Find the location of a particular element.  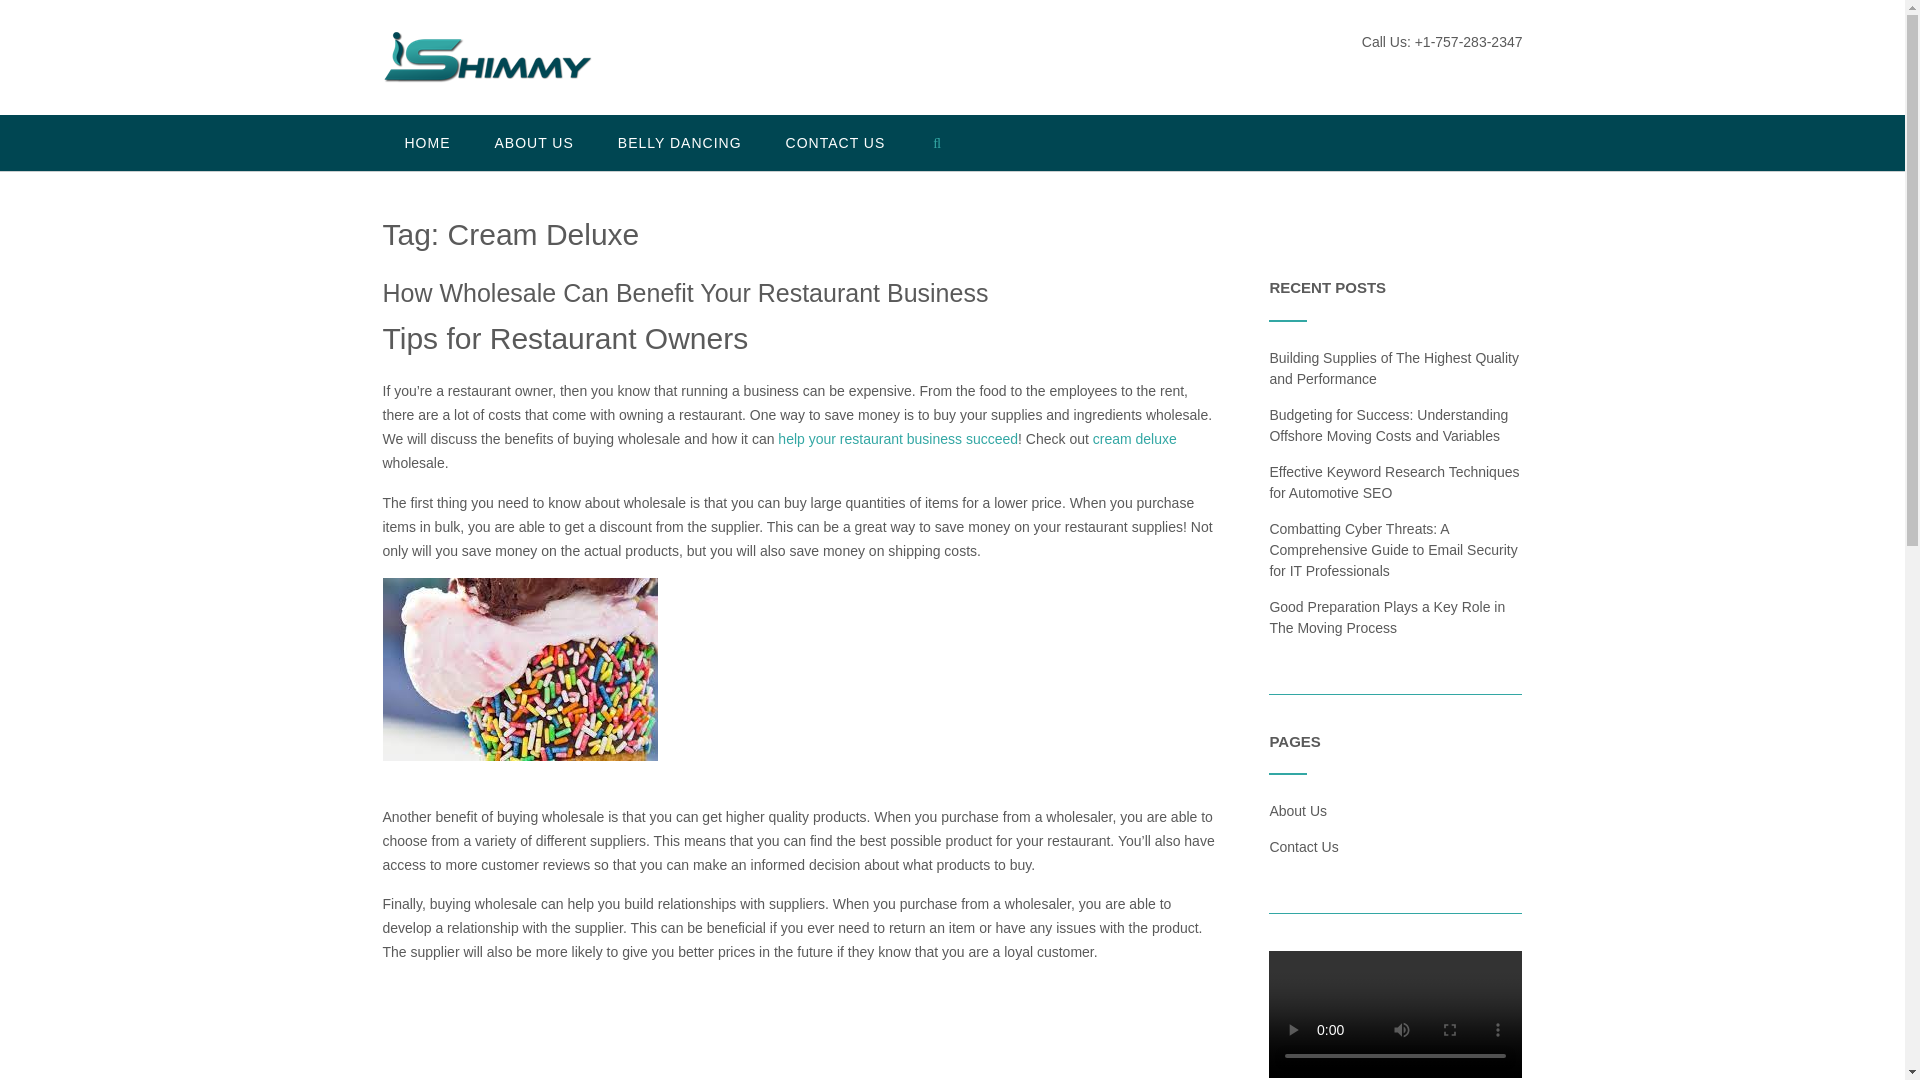

help your restaurant business succeed is located at coordinates (897, 438).